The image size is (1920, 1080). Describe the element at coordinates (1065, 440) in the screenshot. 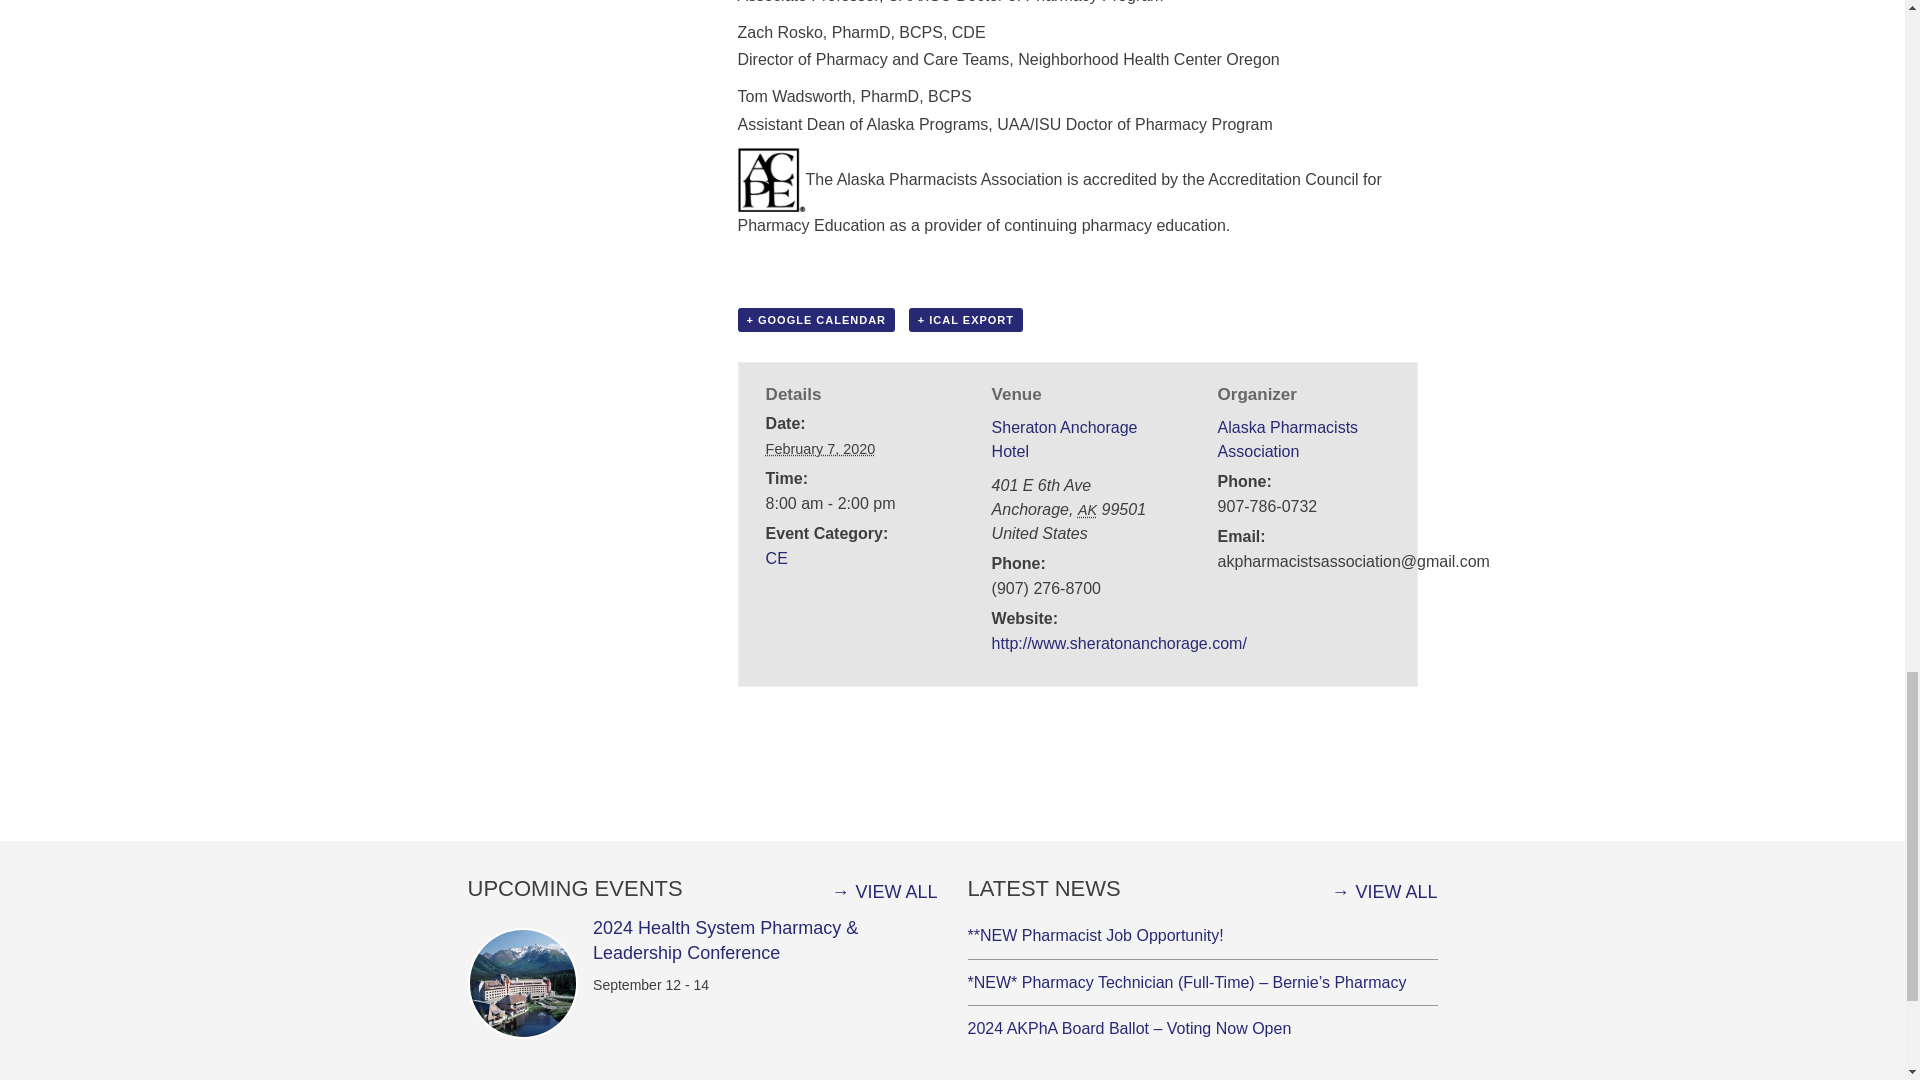

I see `Sheraton Anchorage Hotel` at that location.